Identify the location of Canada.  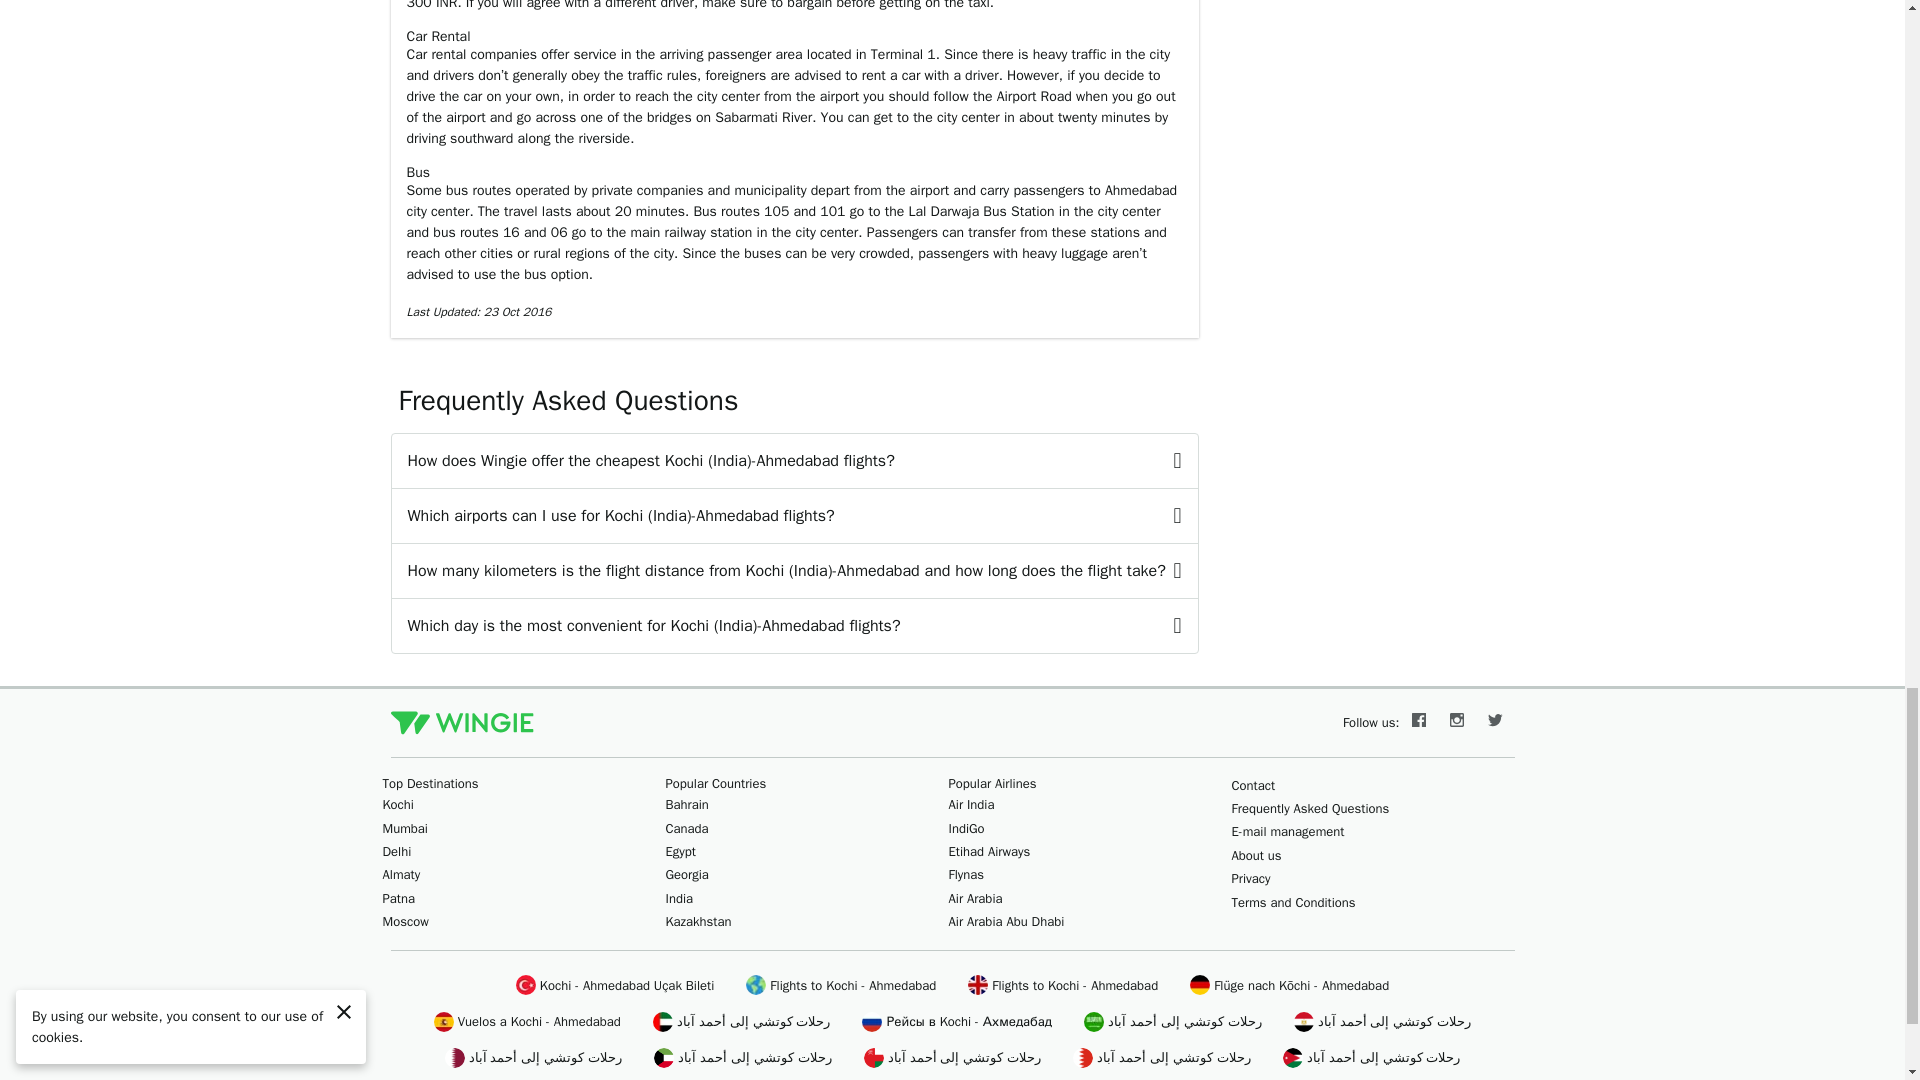
(687, 828).